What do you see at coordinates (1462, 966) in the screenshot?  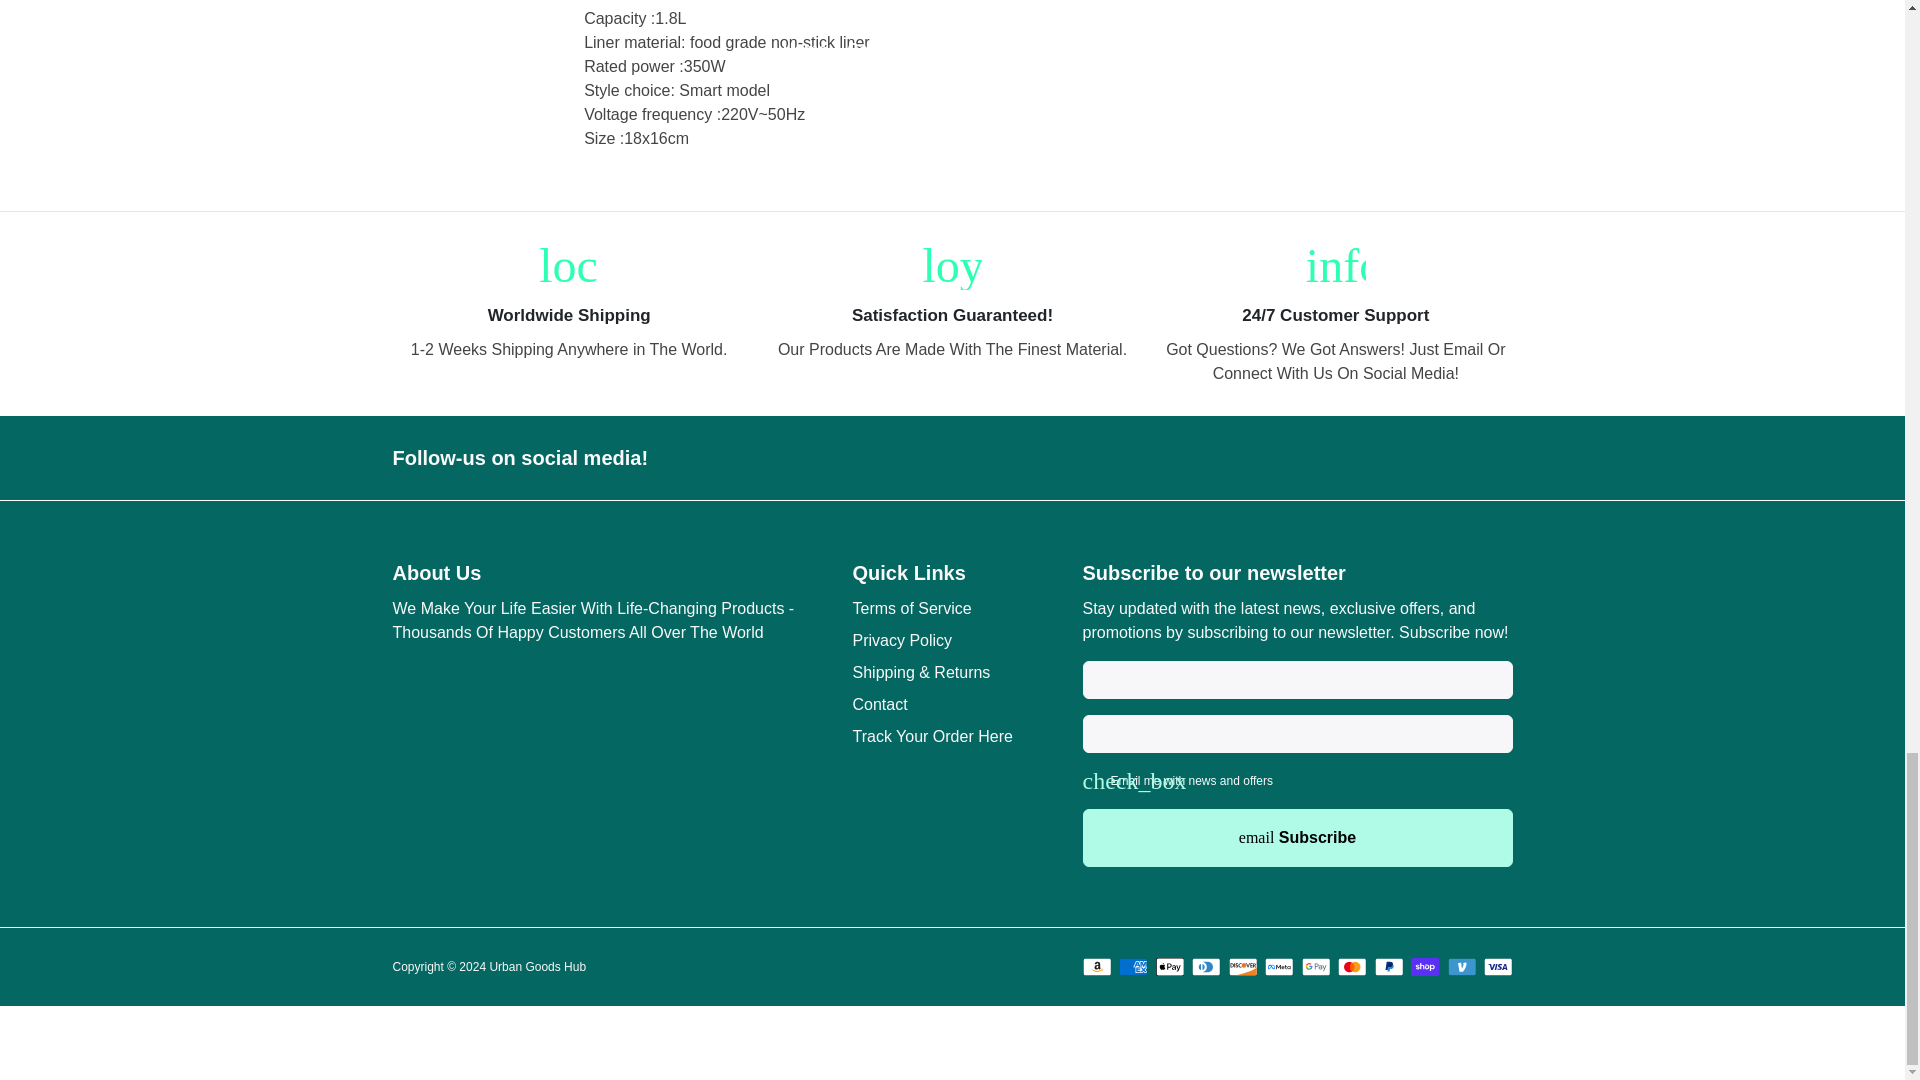 I see `Venmo` at bounding box center [1462, 966].